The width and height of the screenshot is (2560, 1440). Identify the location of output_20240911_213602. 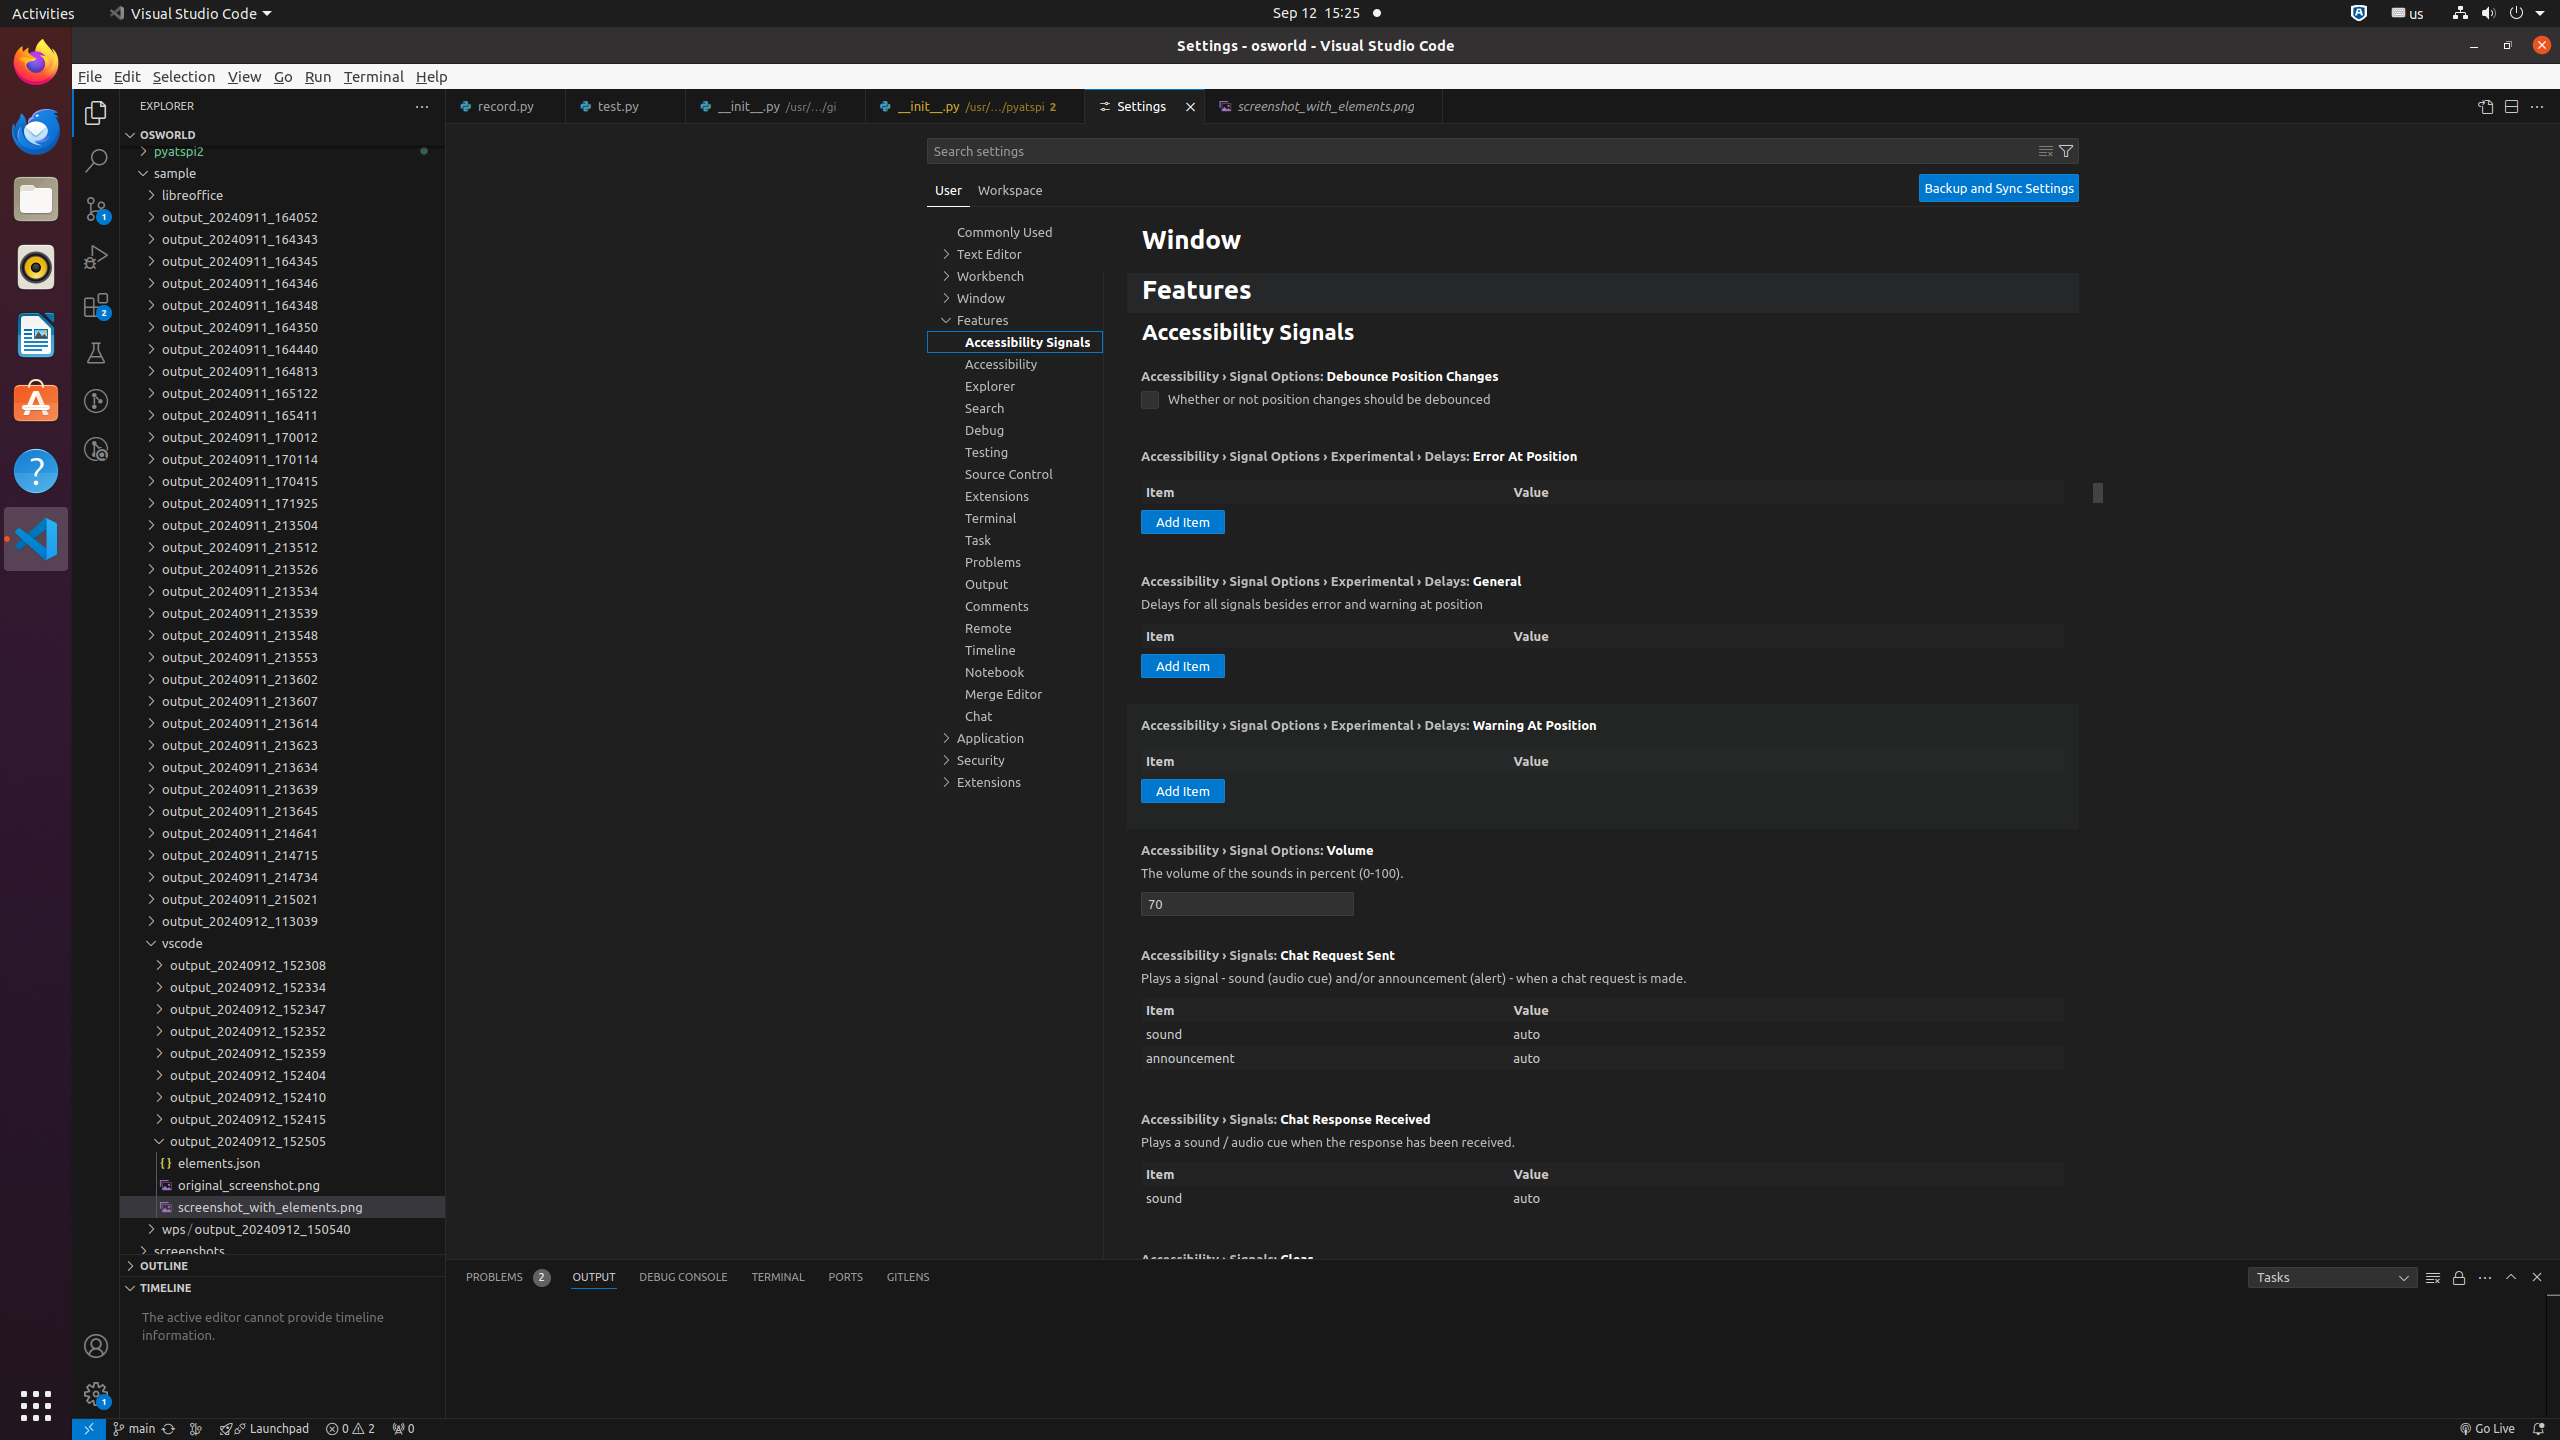
(282, 679).